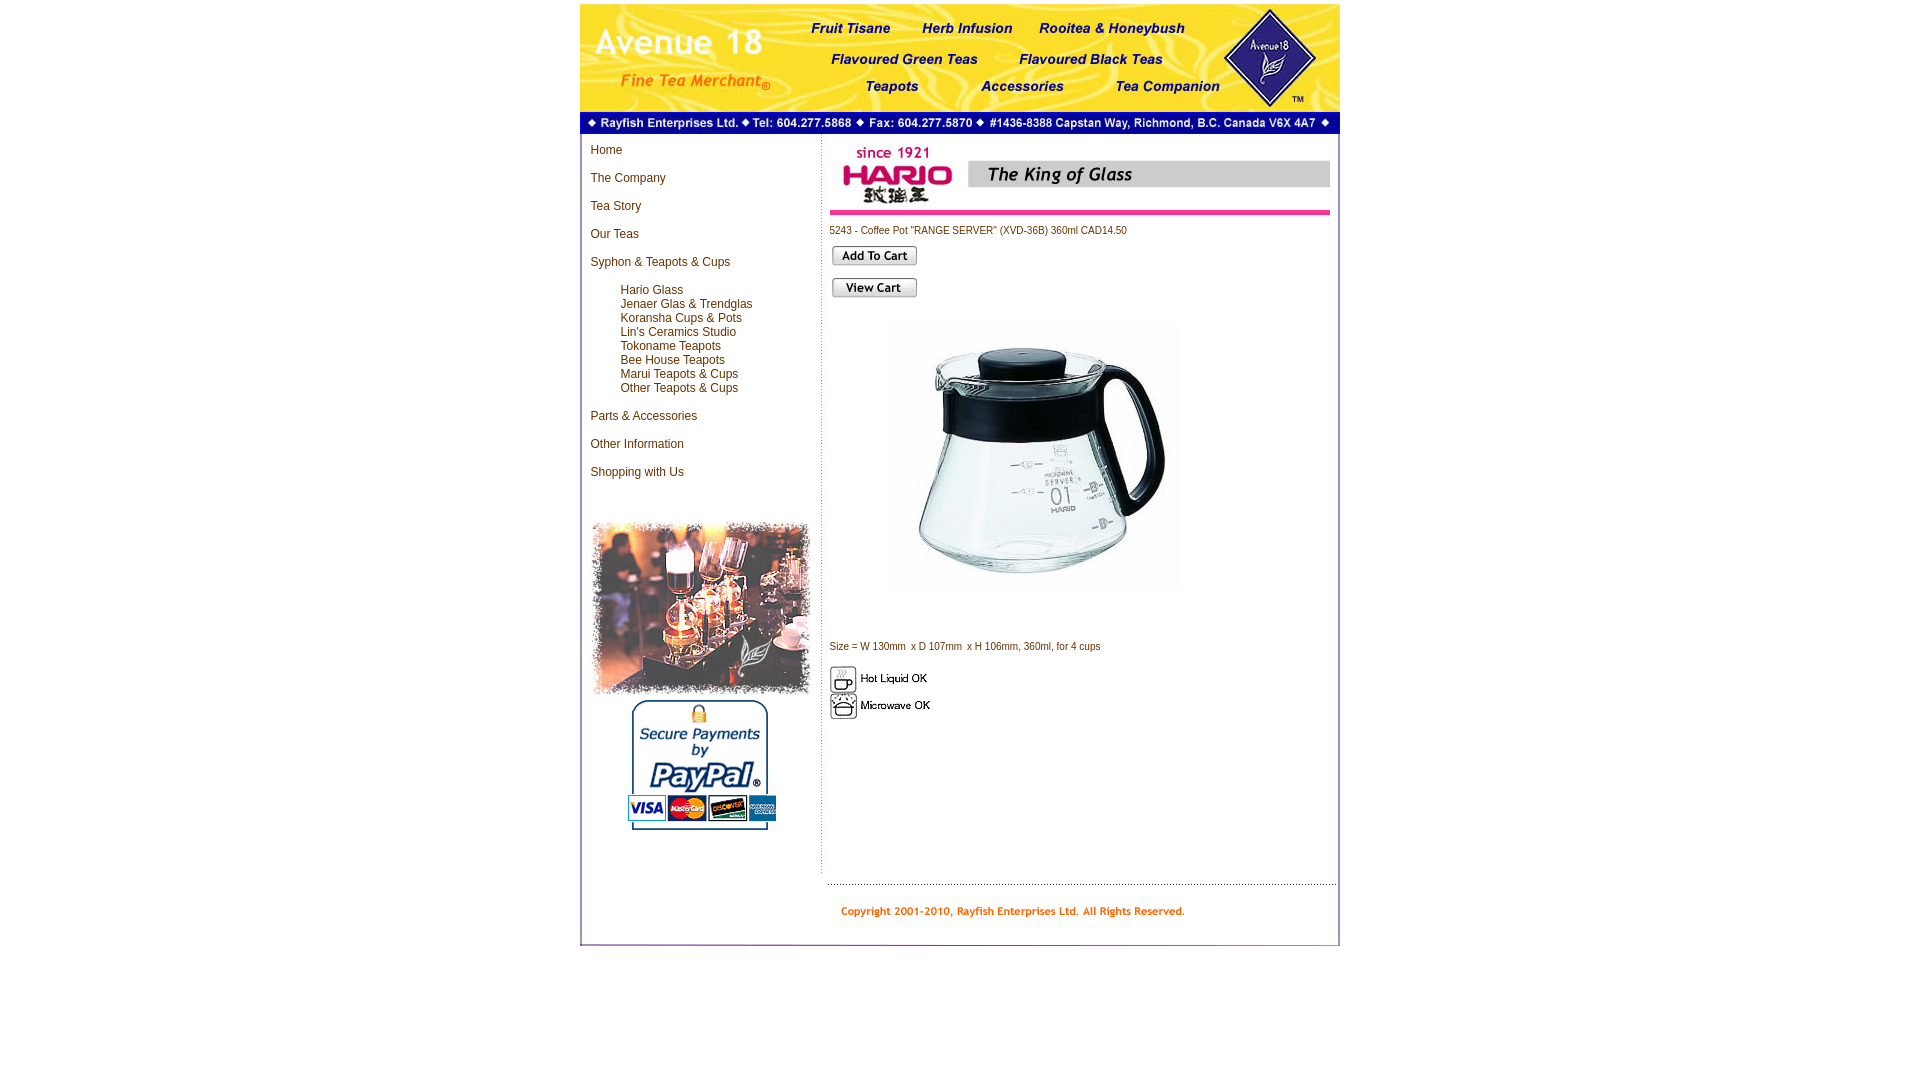 The width and height of the screenshot is (1920, 1080). Describe the element at coordinates (636, 472) in the screenshot. I see `Shopping with Us` at that location.